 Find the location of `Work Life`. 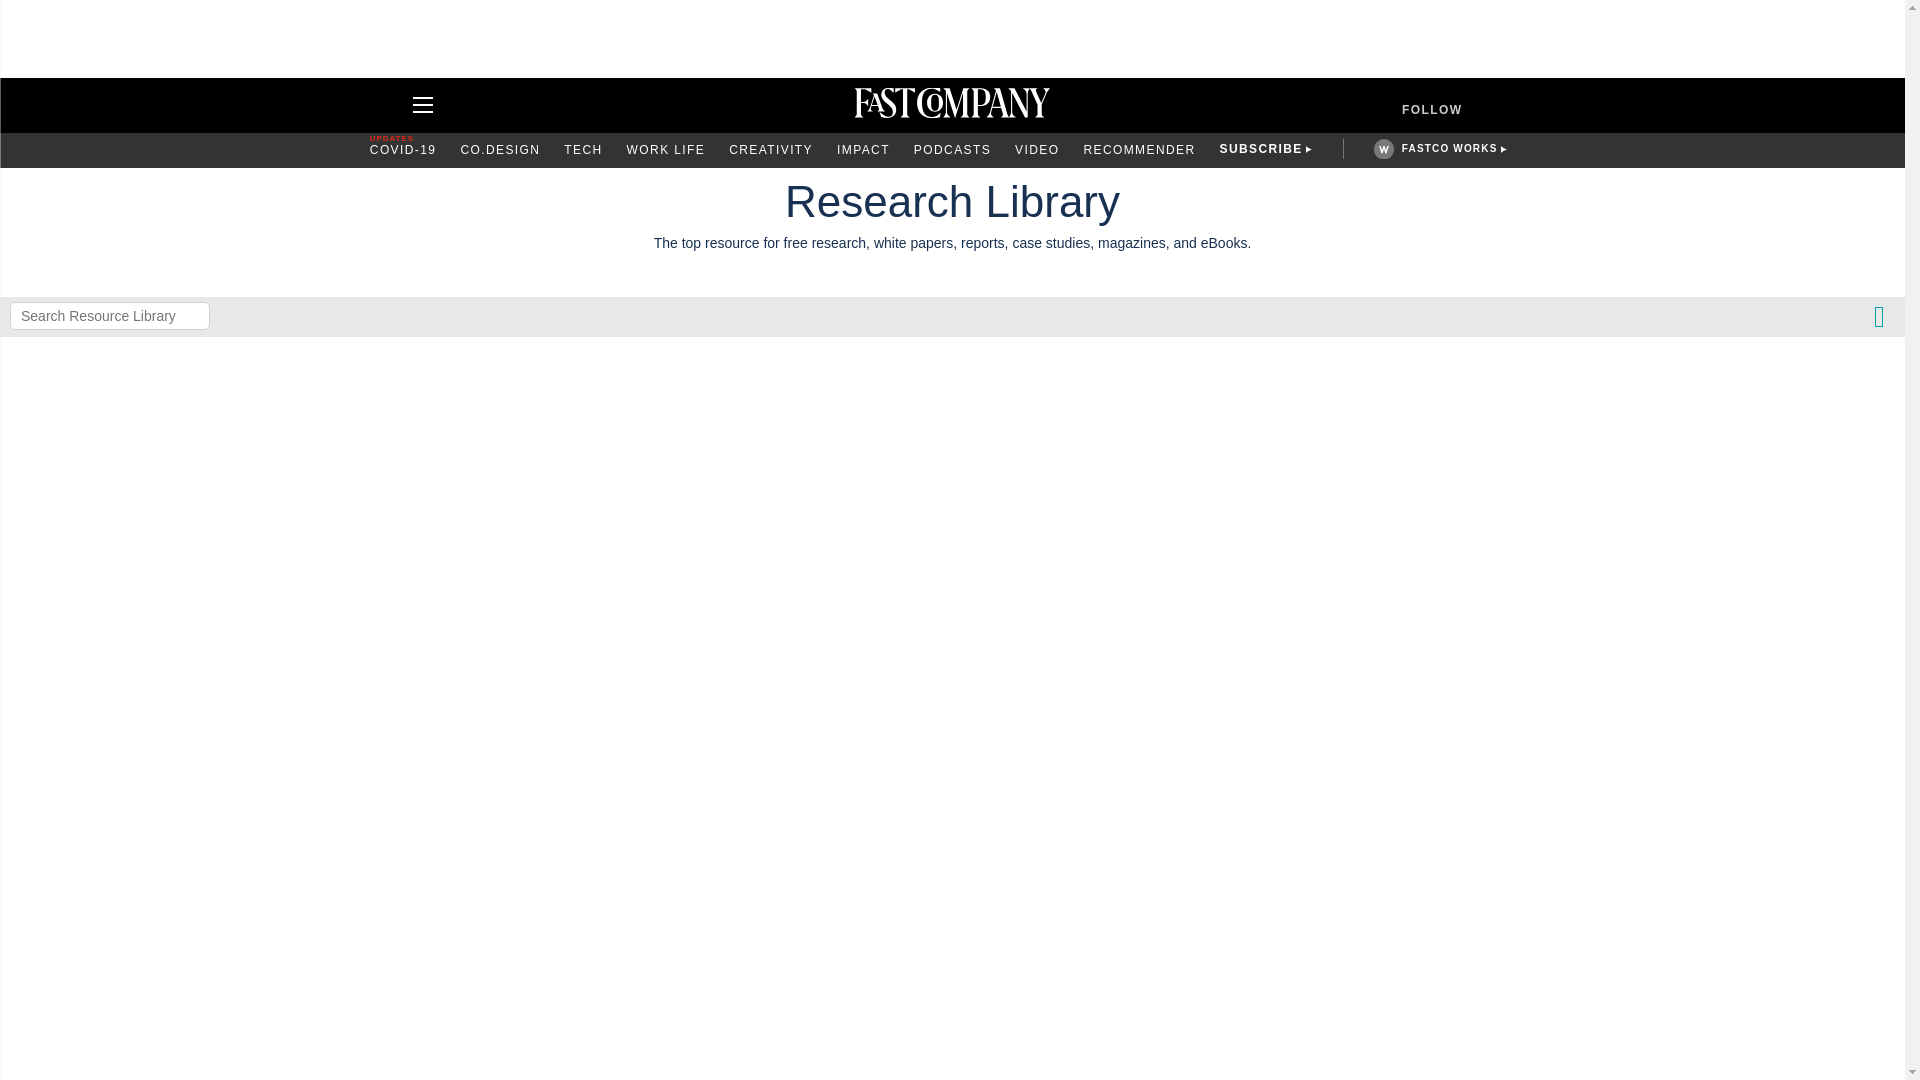

Work Life is located at coordinates (666, 150).